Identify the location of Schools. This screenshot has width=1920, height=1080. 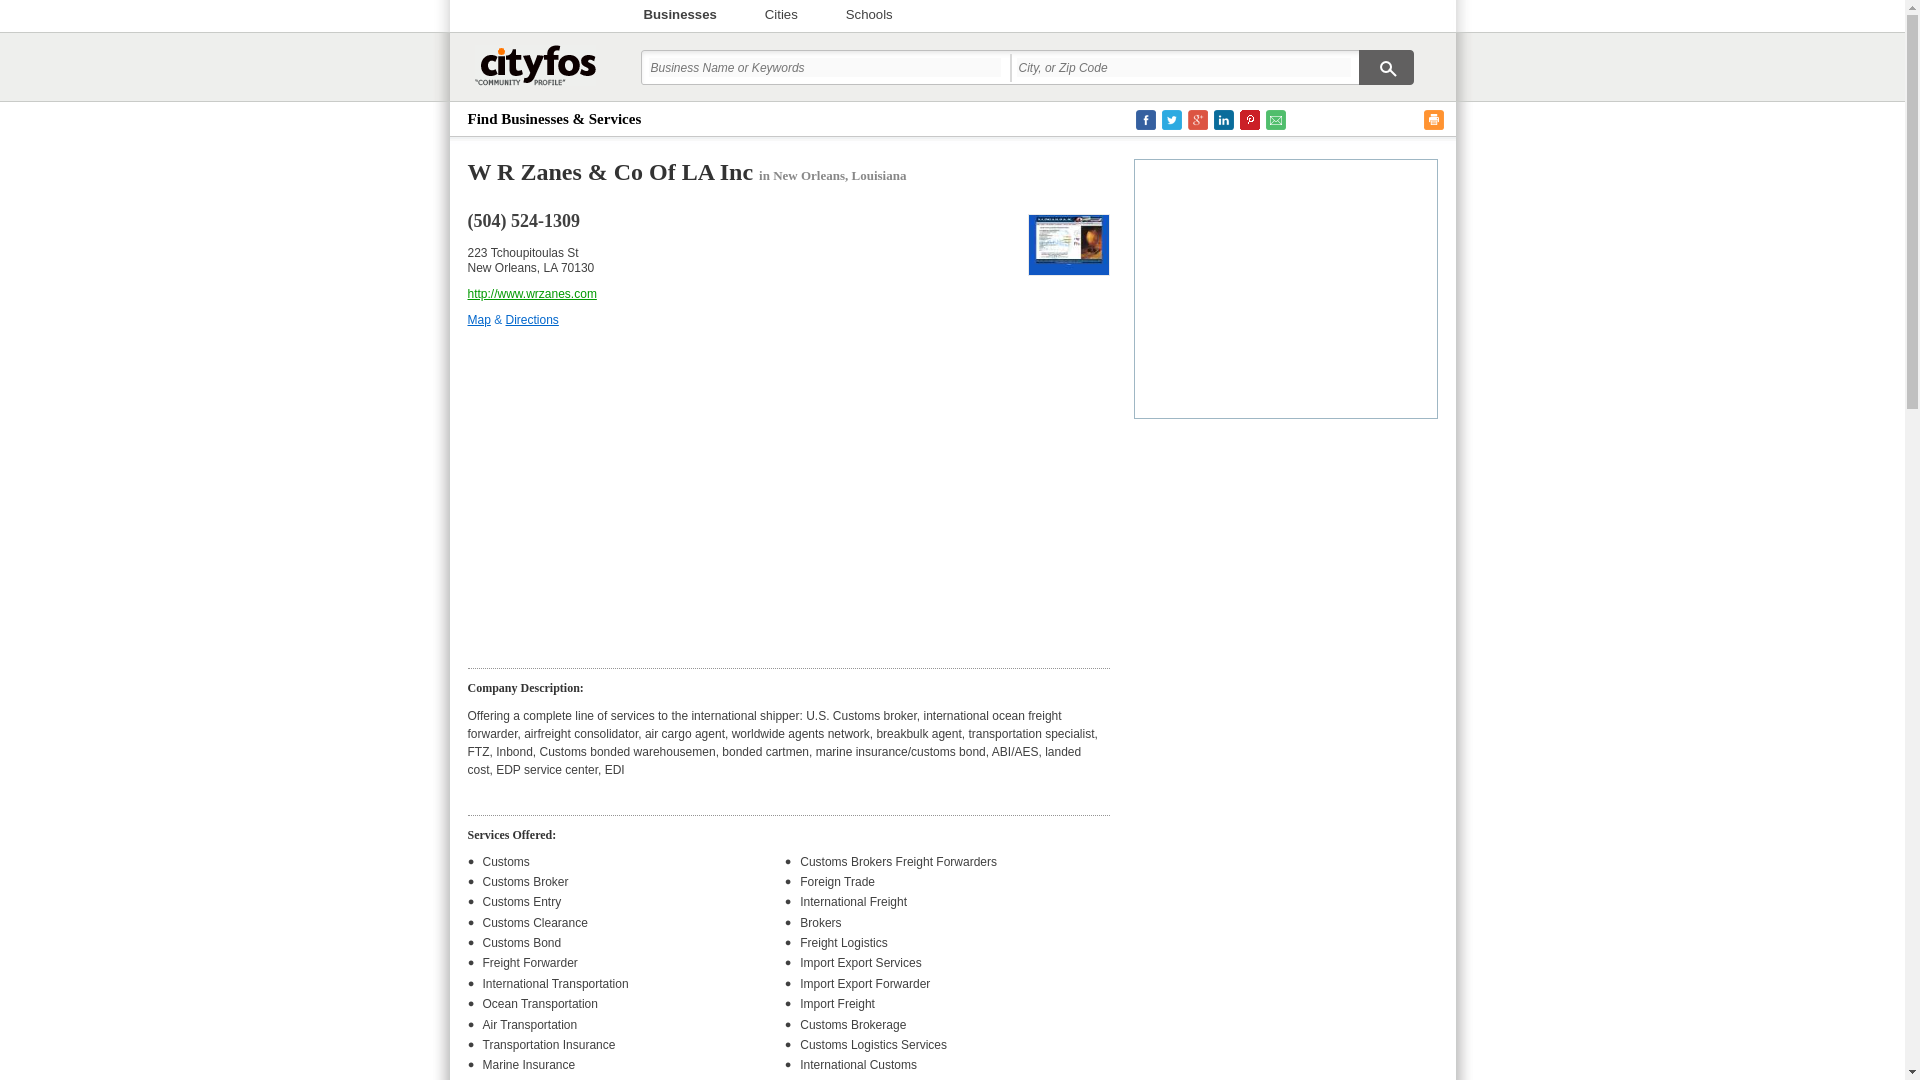
(869, 15).